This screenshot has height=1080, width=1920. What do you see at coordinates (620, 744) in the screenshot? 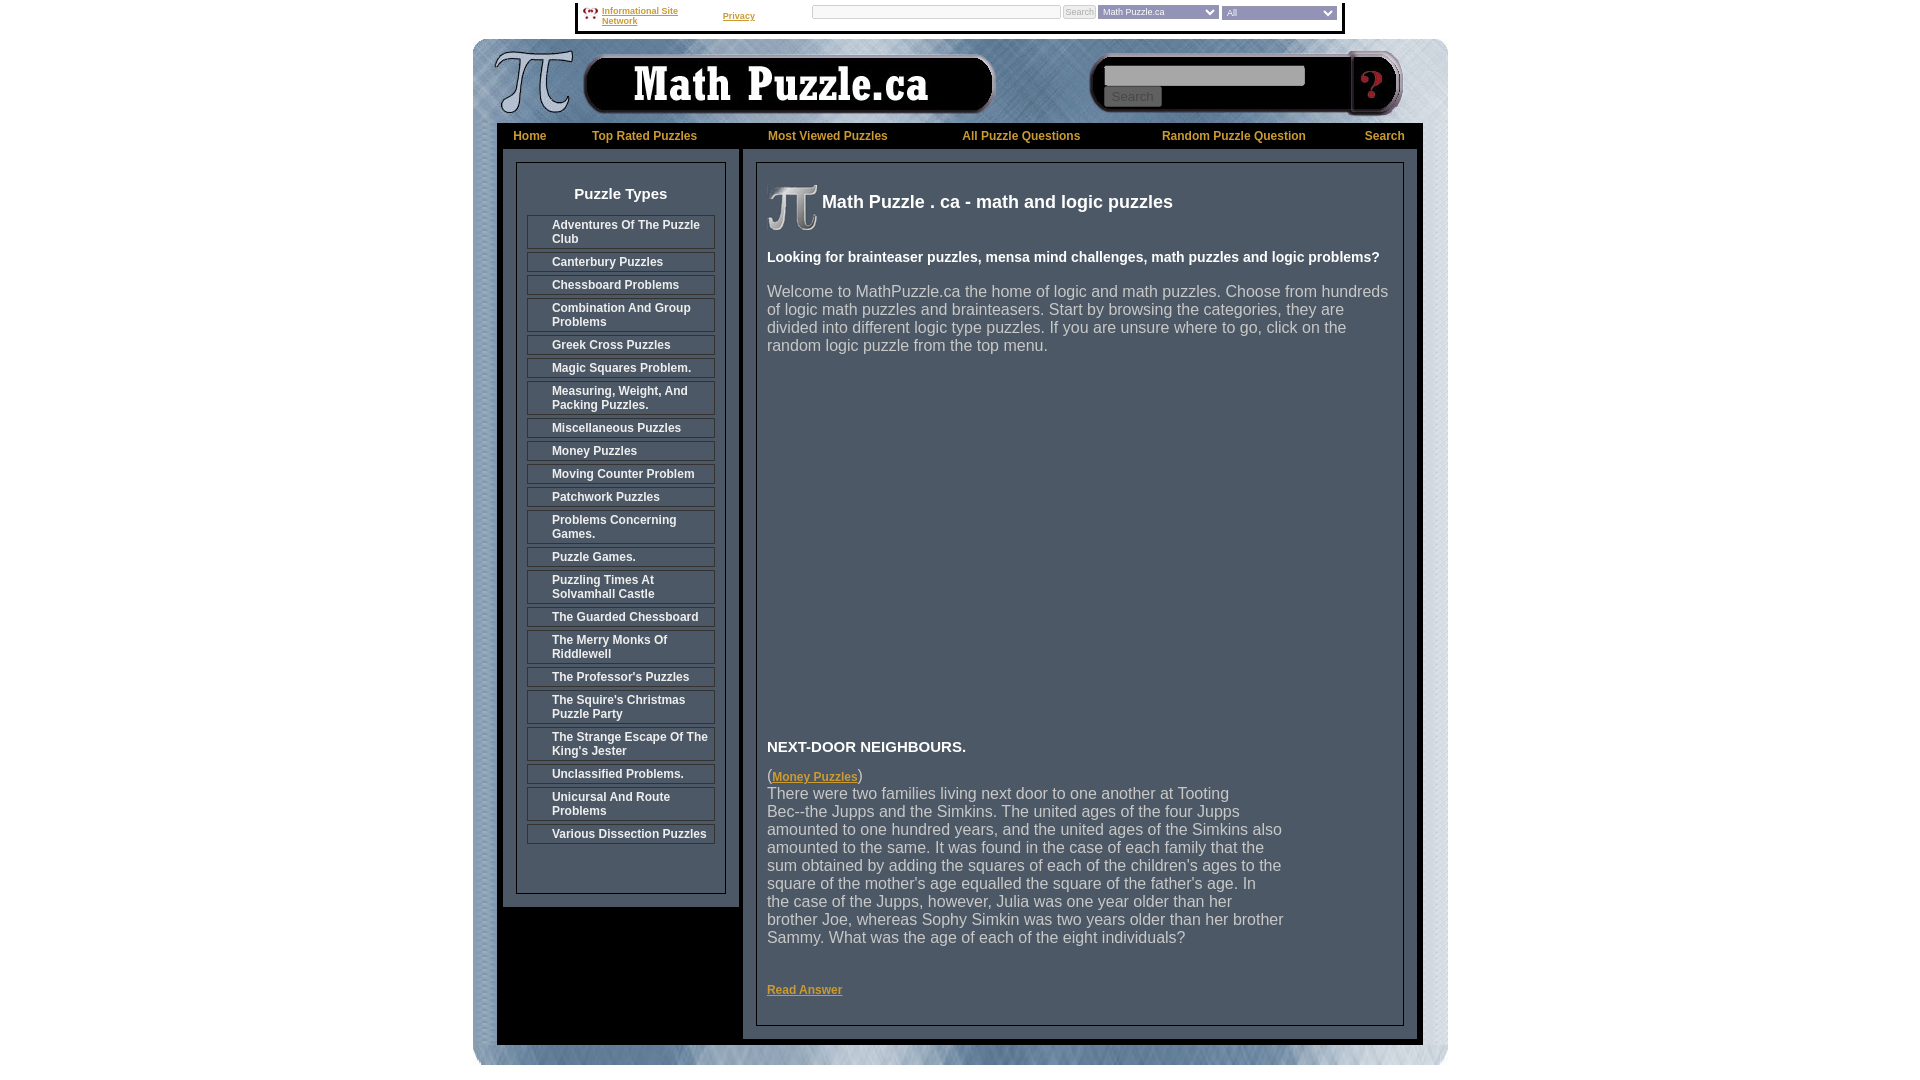
I see `The Strange Escape Of The King's Jester` at bounding box center [620, 744].